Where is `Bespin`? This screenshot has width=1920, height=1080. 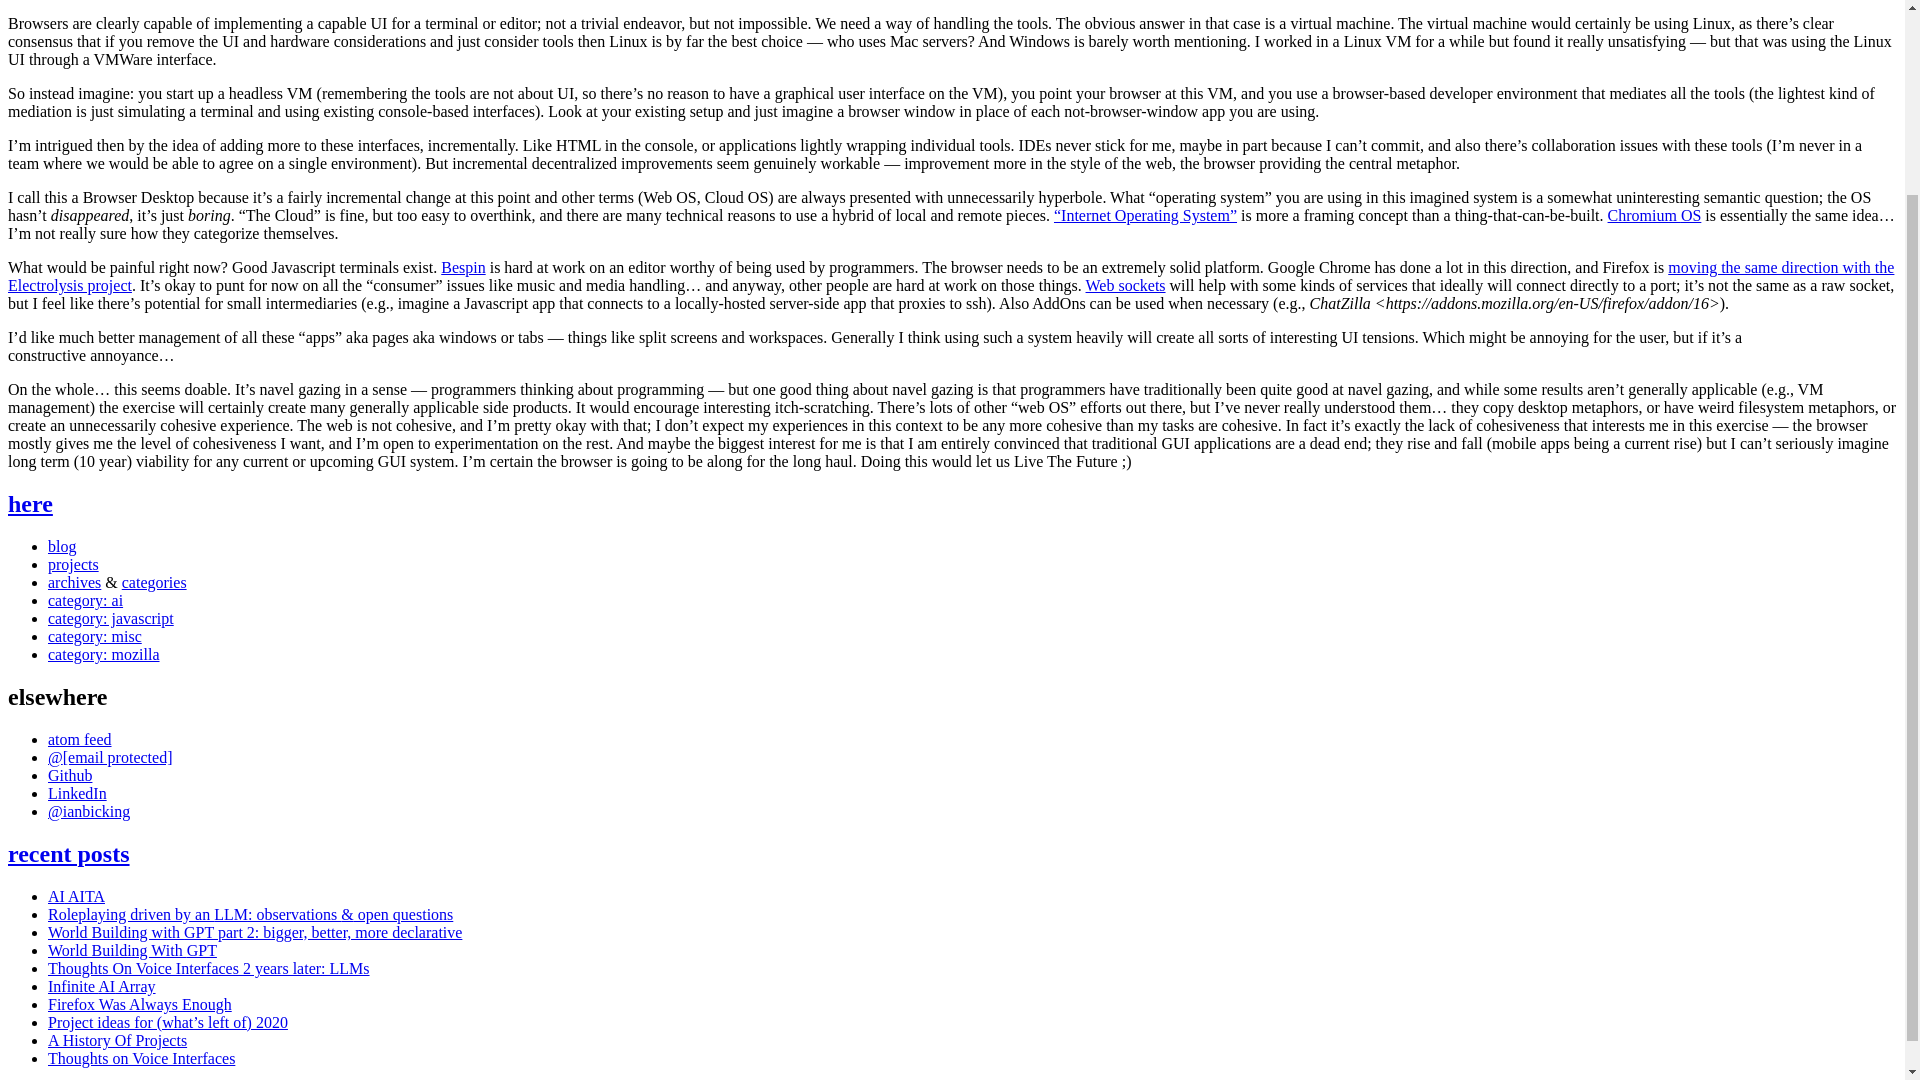 Bespin is located at coordinates (463, 268).